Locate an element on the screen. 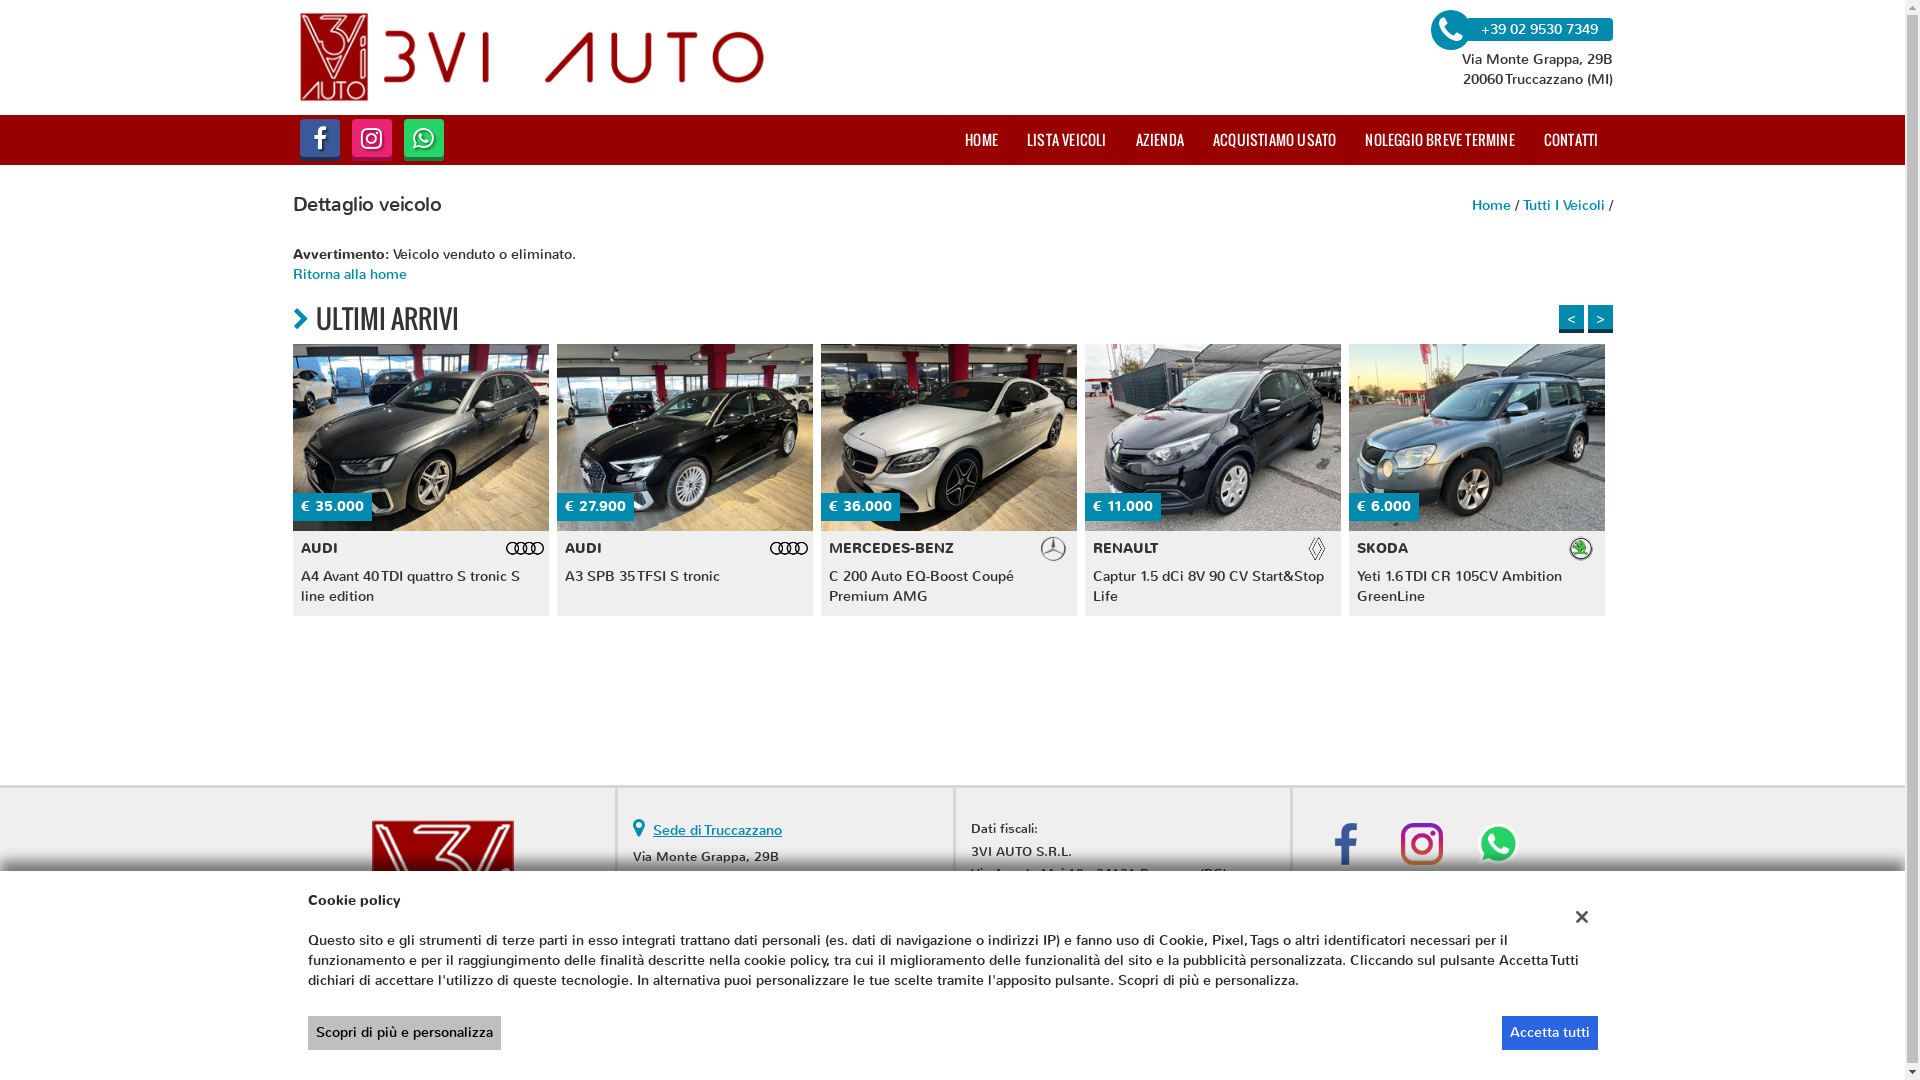 Image resolution: width=1920 pixels, height=1080 pixels. Tutti I Veicoli is located at coordinates (1563, 206).